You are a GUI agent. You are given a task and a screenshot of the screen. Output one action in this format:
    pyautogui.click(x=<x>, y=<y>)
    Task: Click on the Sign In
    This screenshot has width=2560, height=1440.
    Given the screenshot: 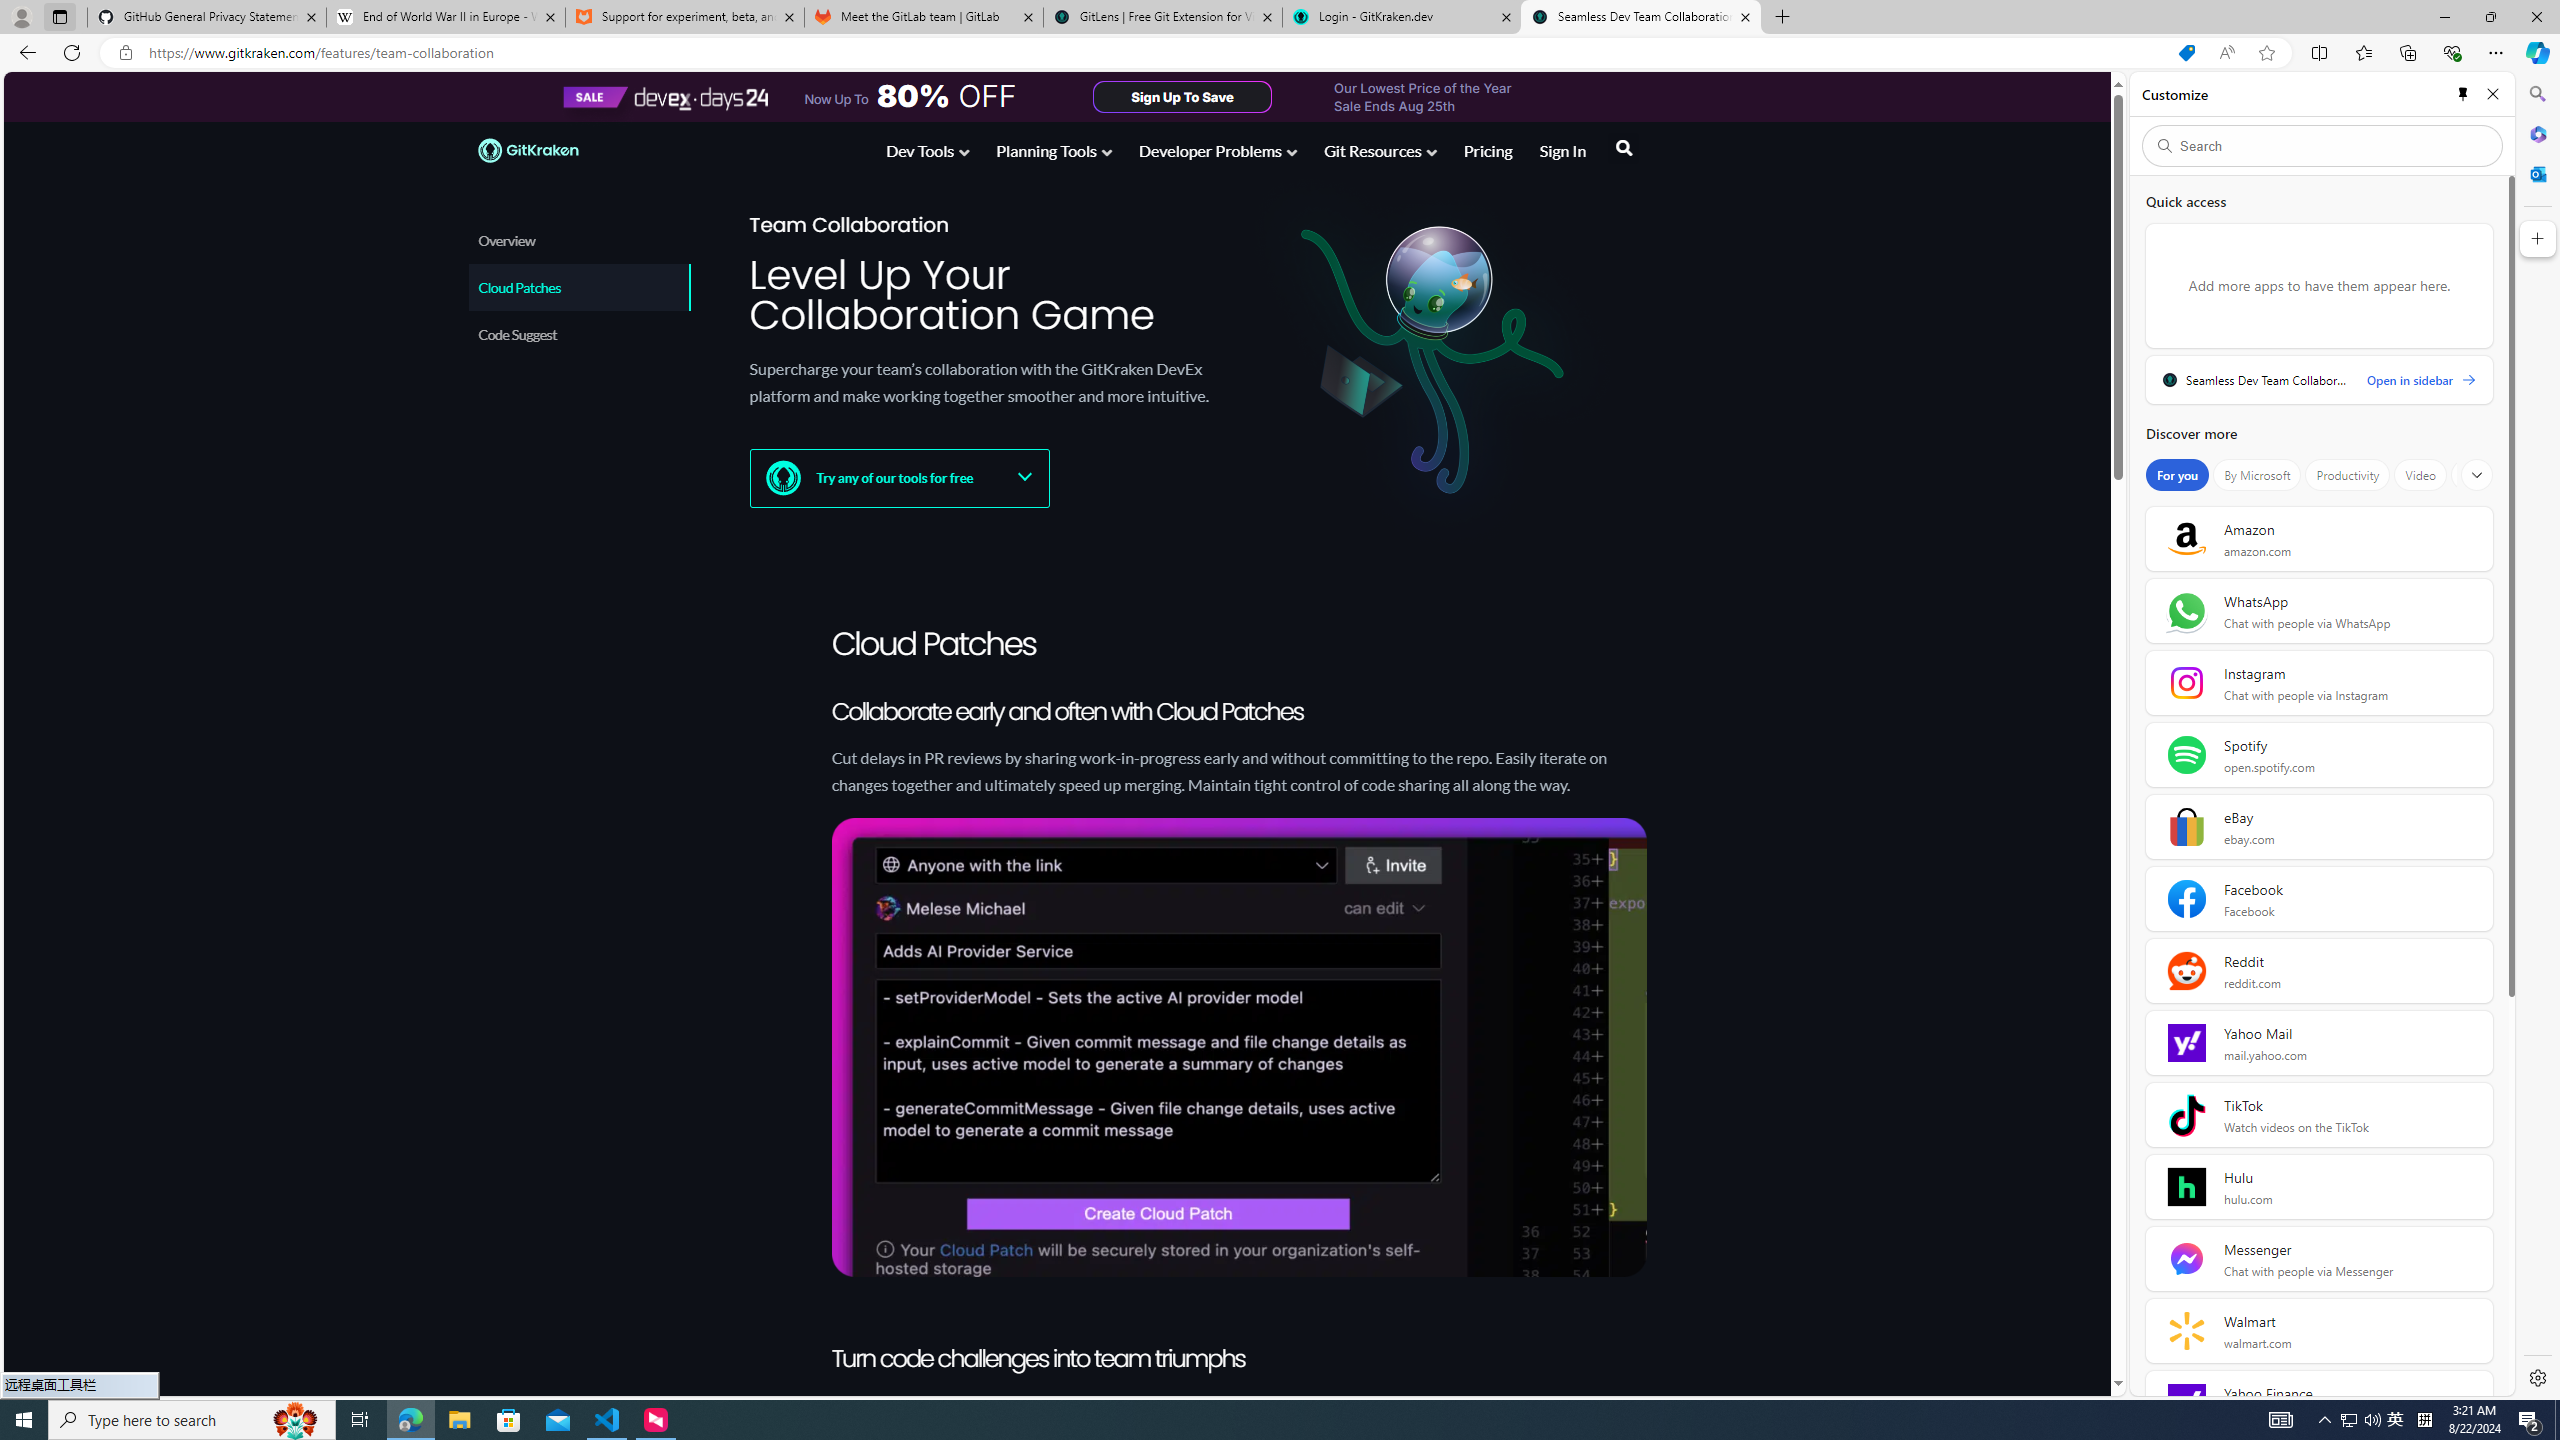 What is the action you would take?
    pyautogui.click(x=1562, y=150)
    